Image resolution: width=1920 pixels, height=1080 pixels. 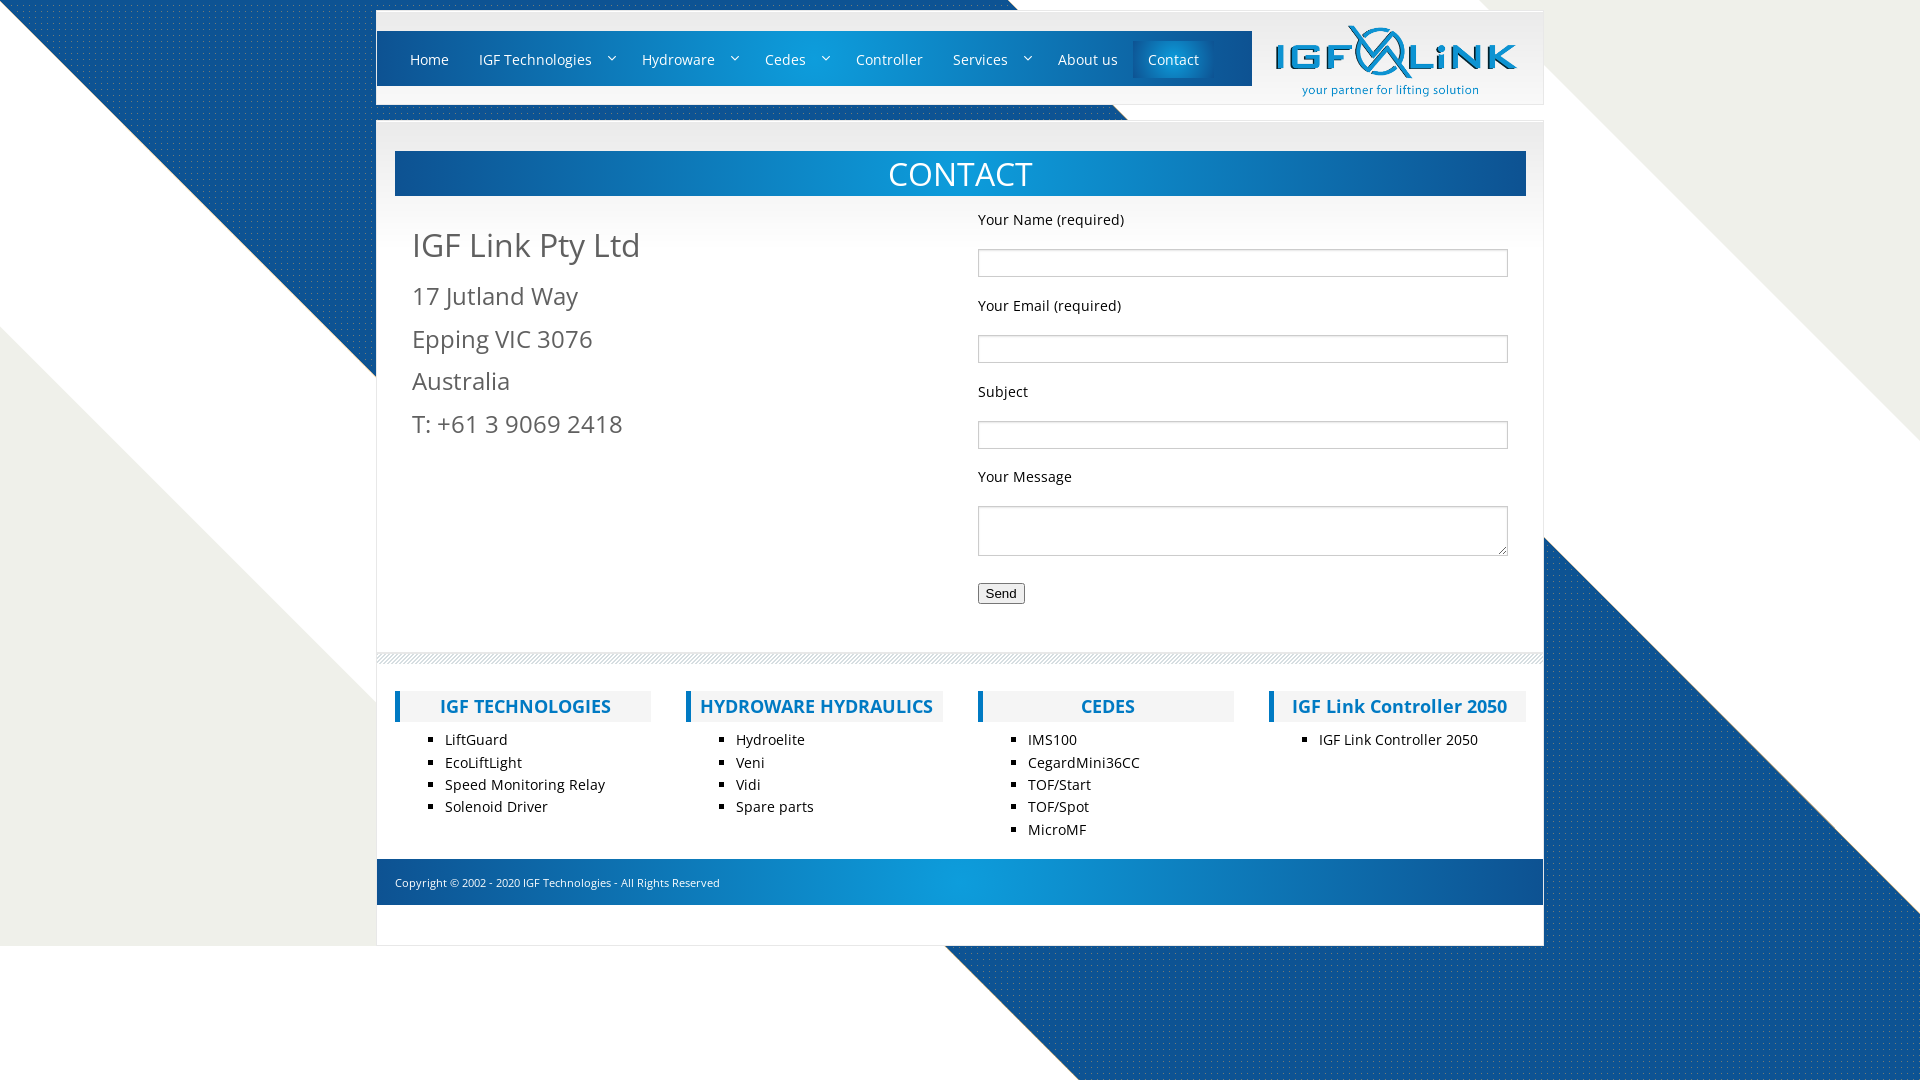 What do you see at coordinates (1087, 59) in the screenshot?
I see `About us` at bounding box center [1087, 59].